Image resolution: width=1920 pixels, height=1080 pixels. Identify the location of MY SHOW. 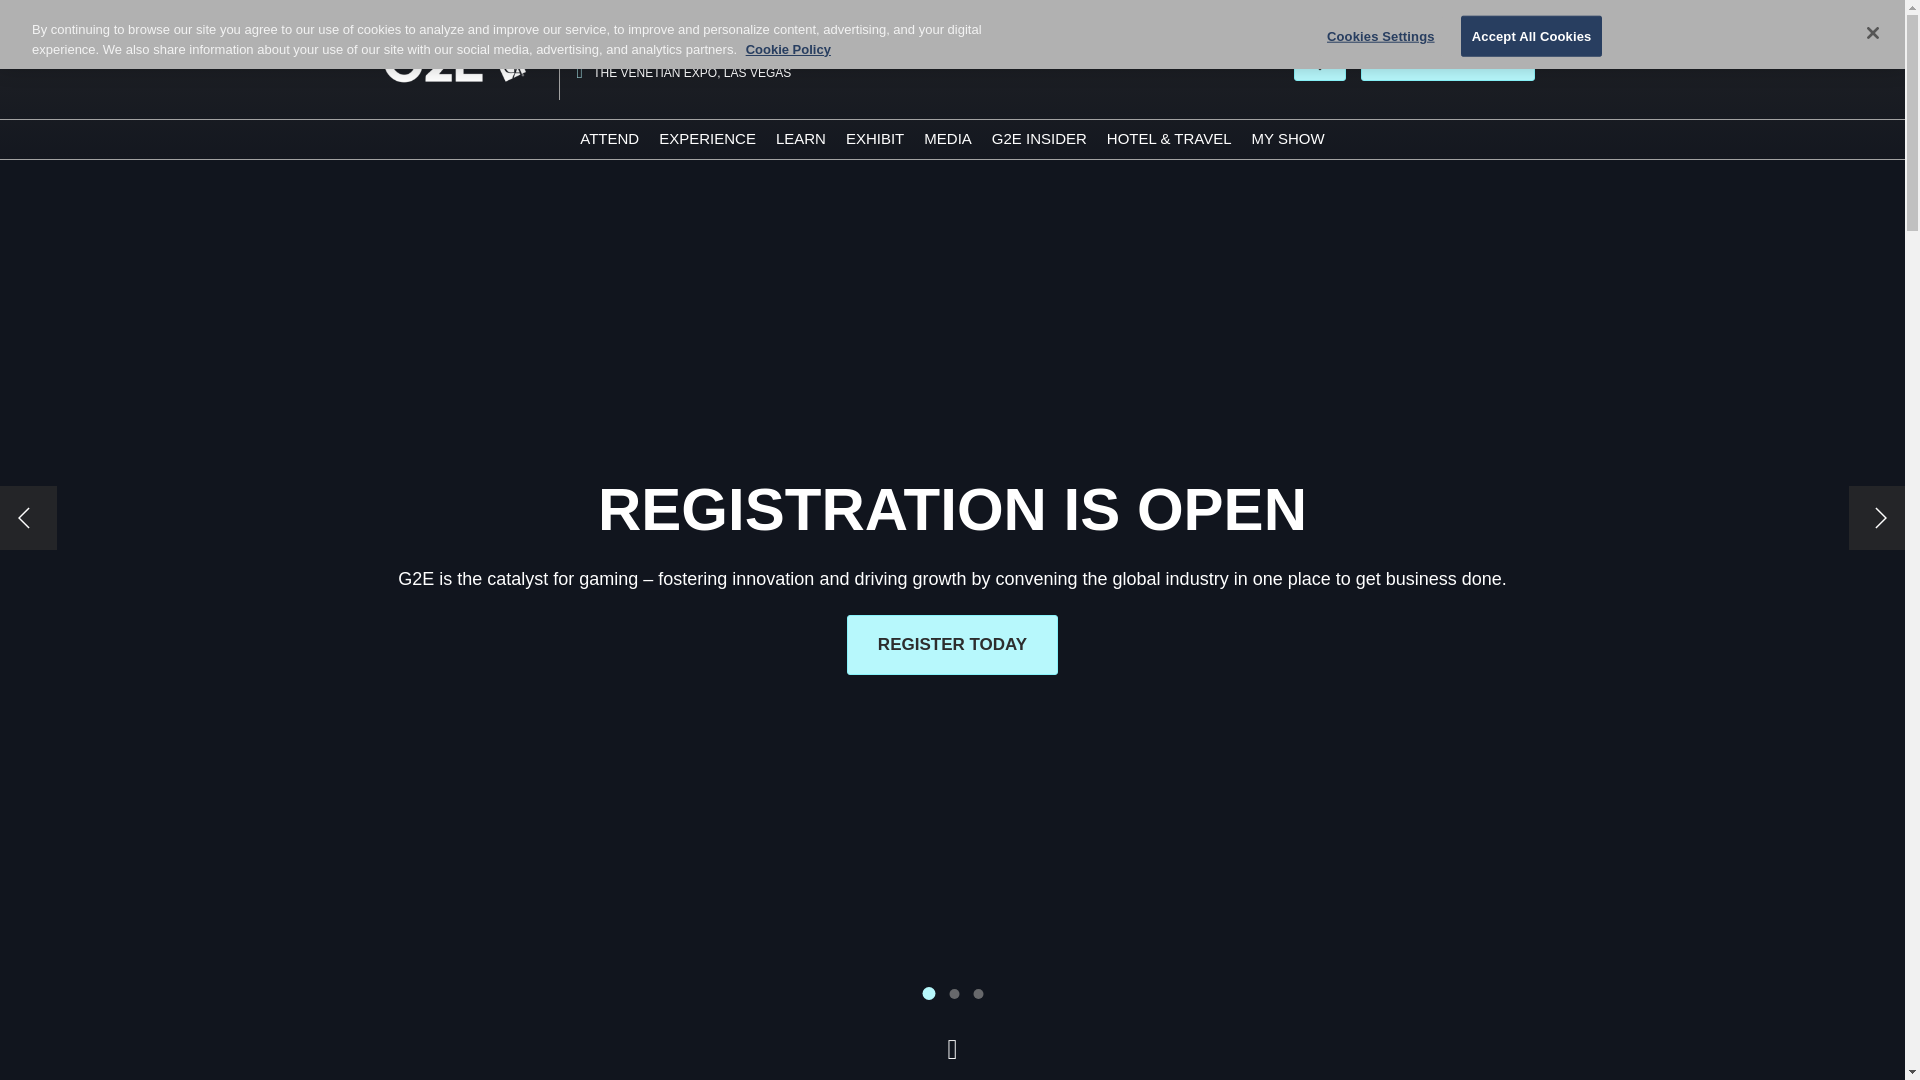
(1288, 138).